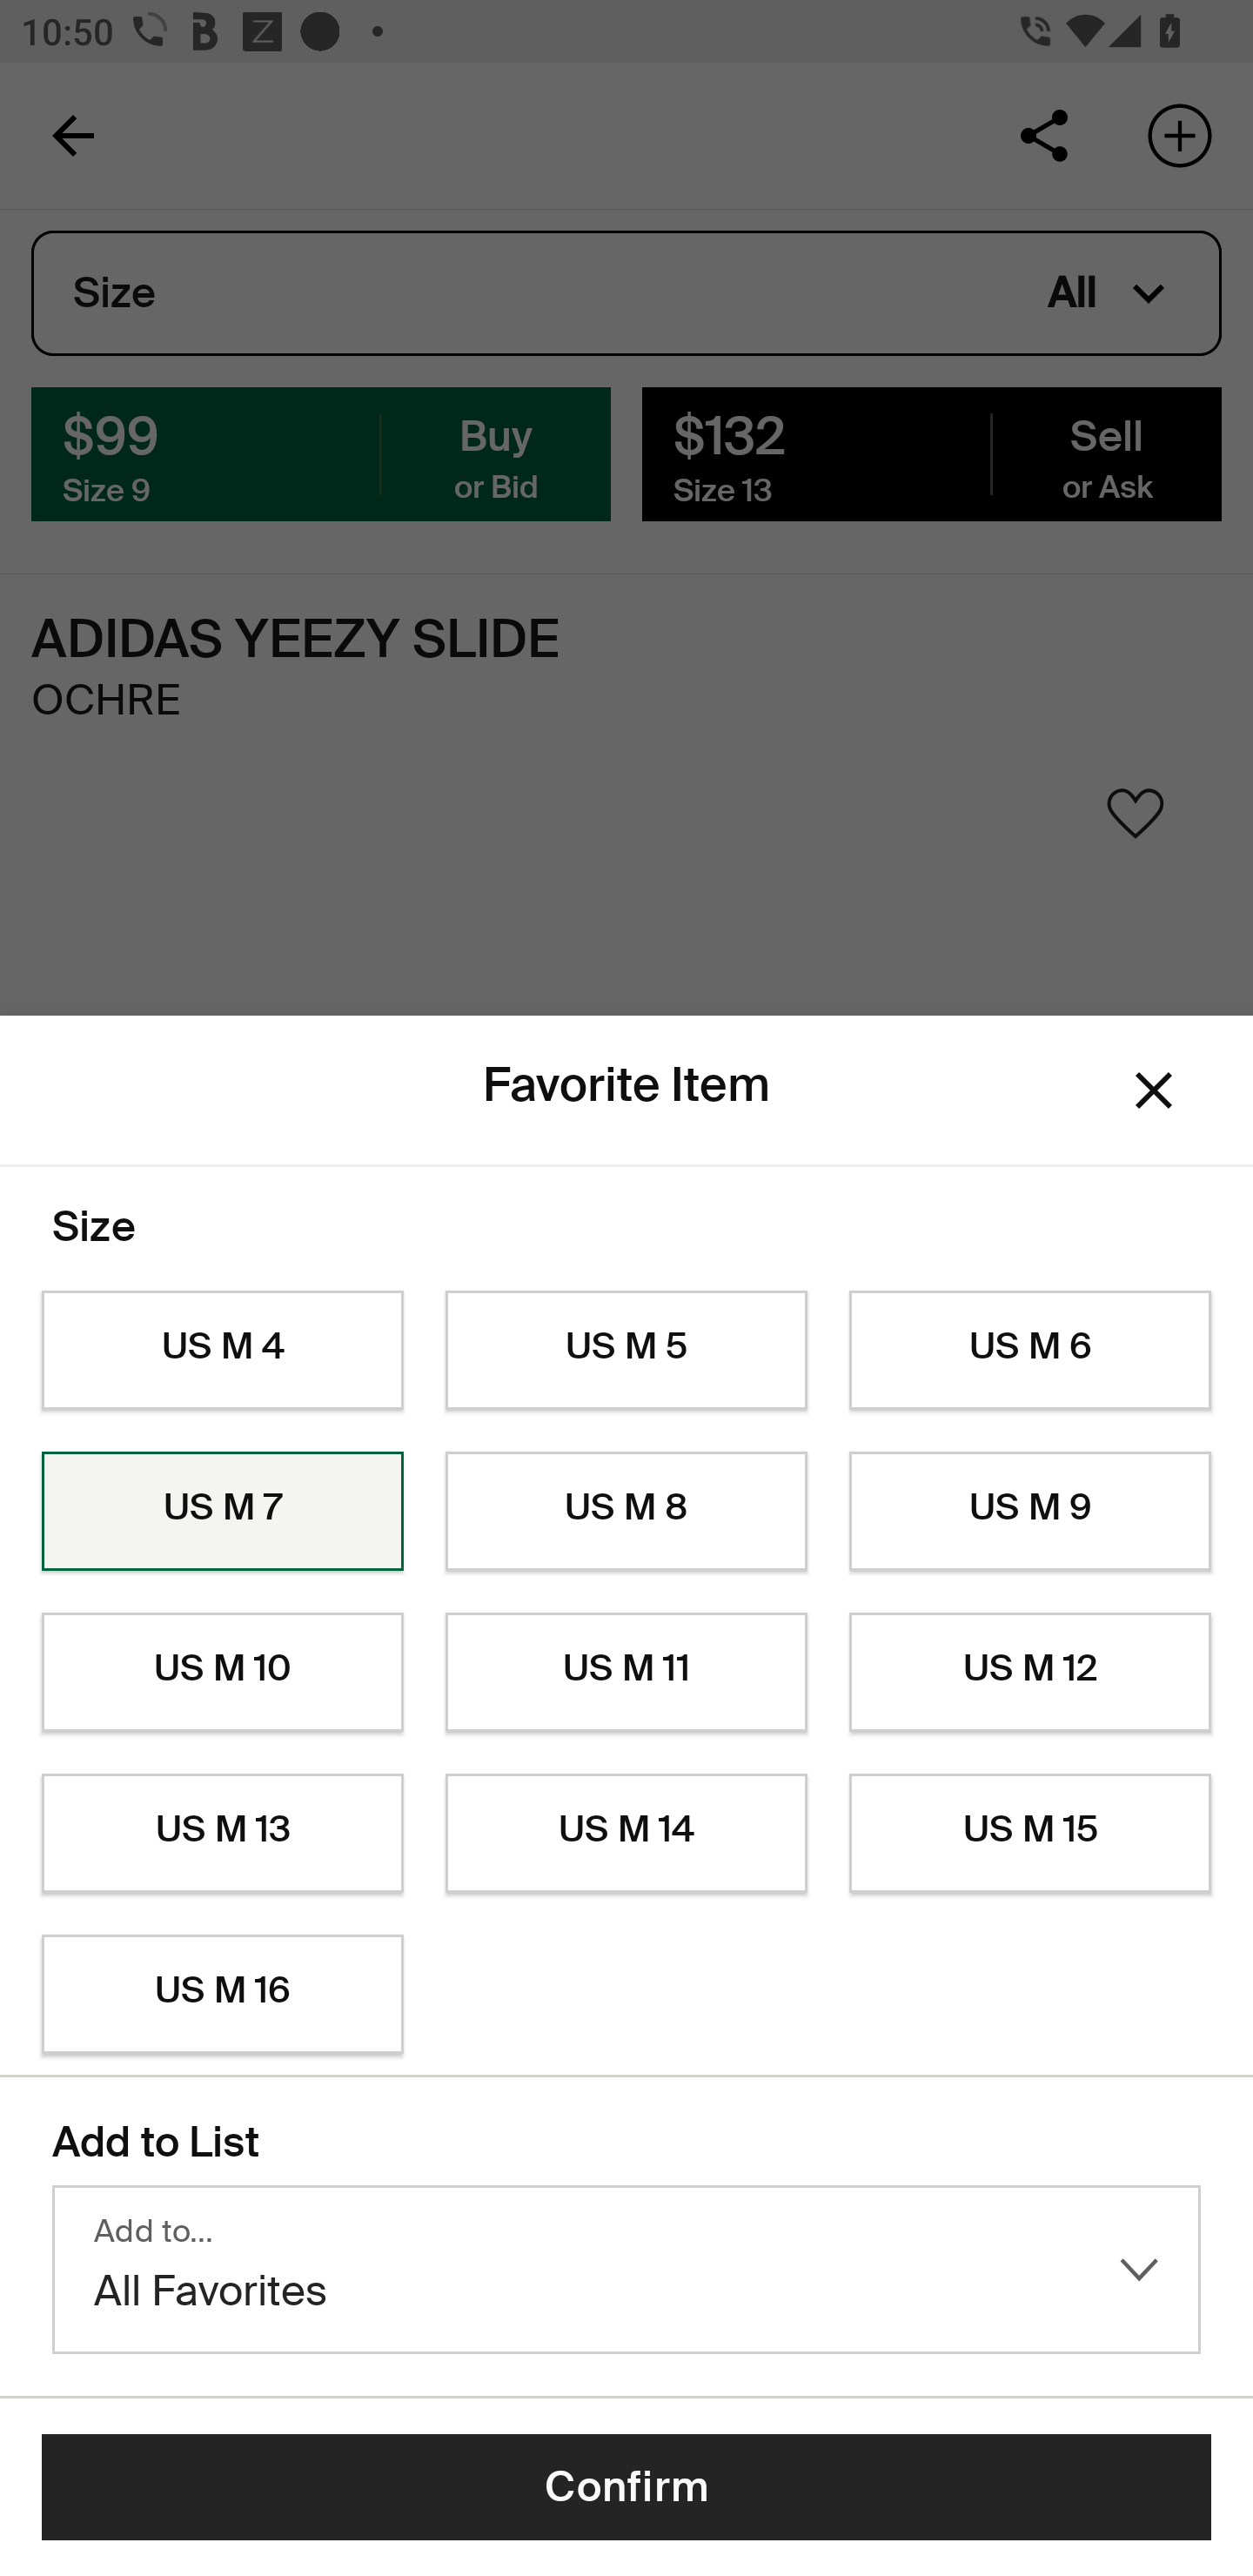 Image resolution: width=1253 pixels, height=2576 pixels. What do you see at coordinates (222, 1511) in the screenshot?
I see `US M 7` at bounding box center [222, 1511].